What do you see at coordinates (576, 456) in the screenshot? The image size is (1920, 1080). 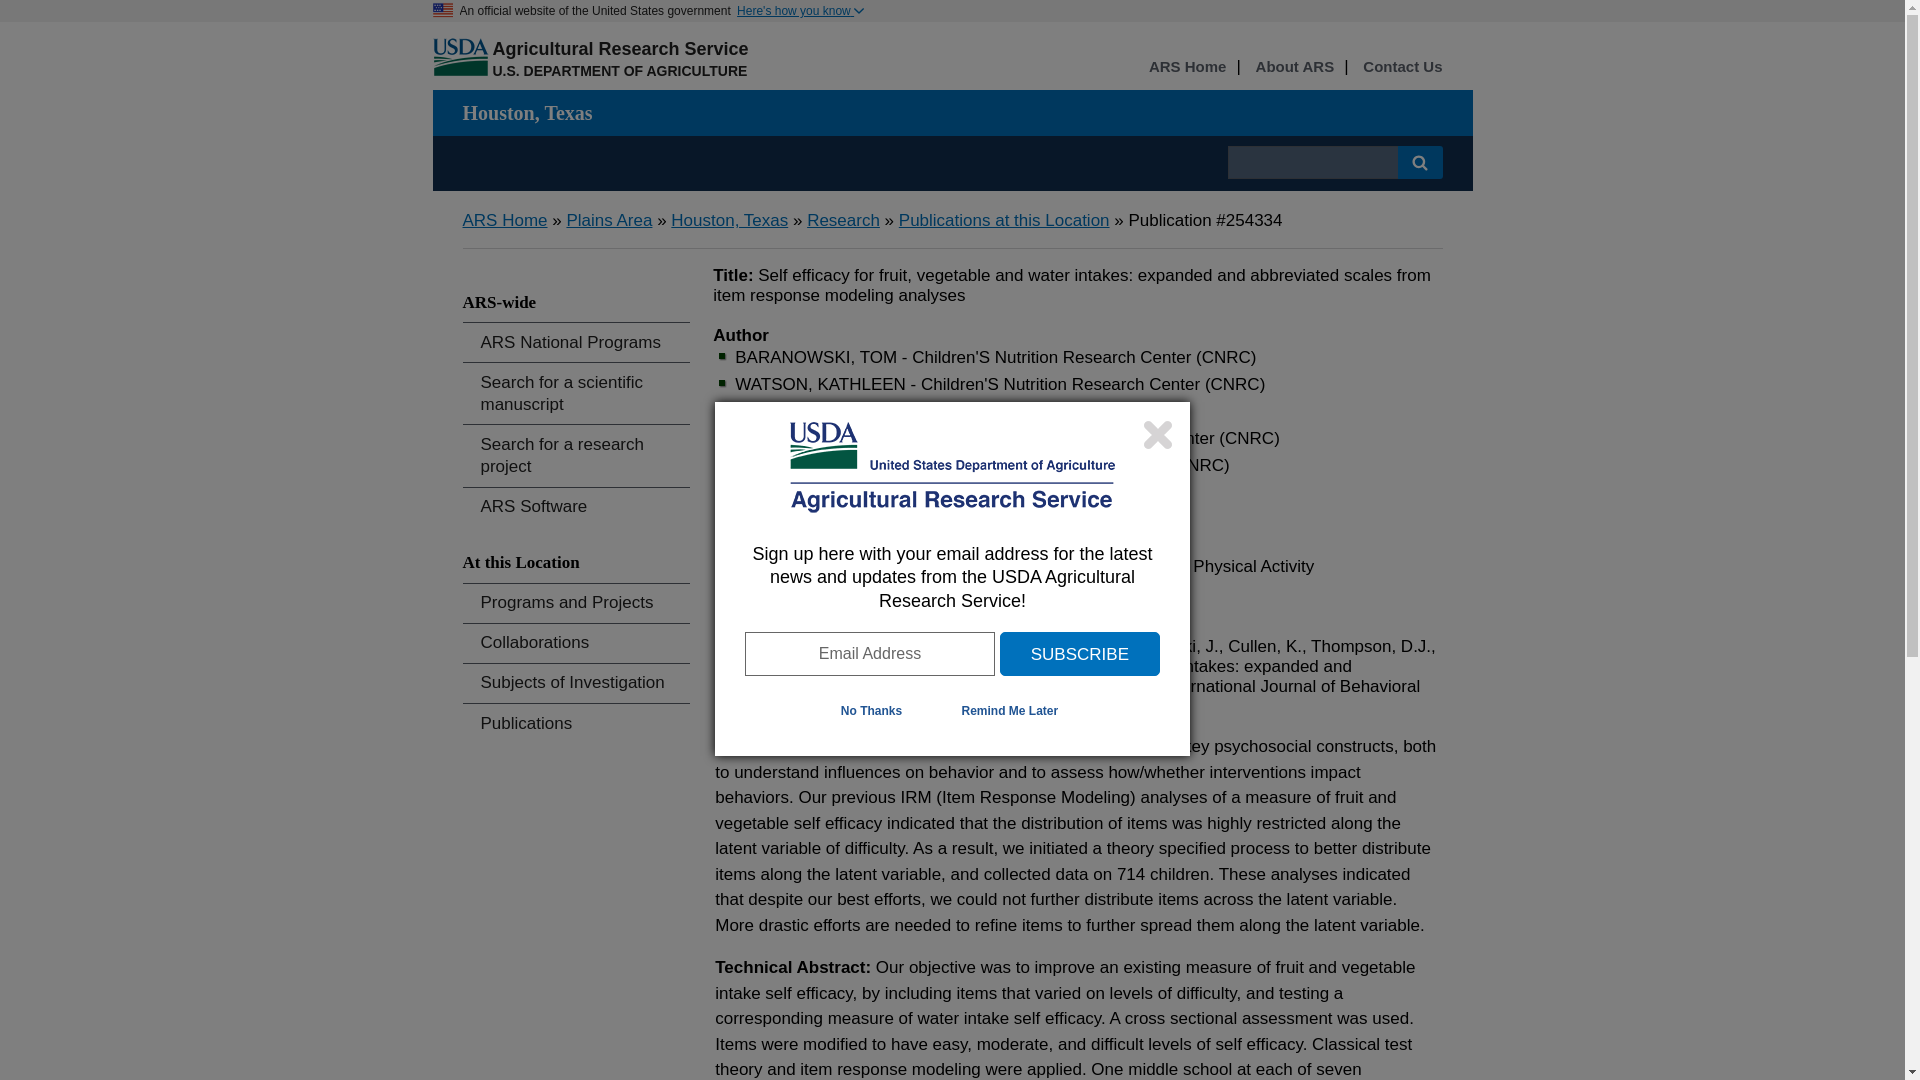 I see `Search for a research project` at bounding box center [576, 456].